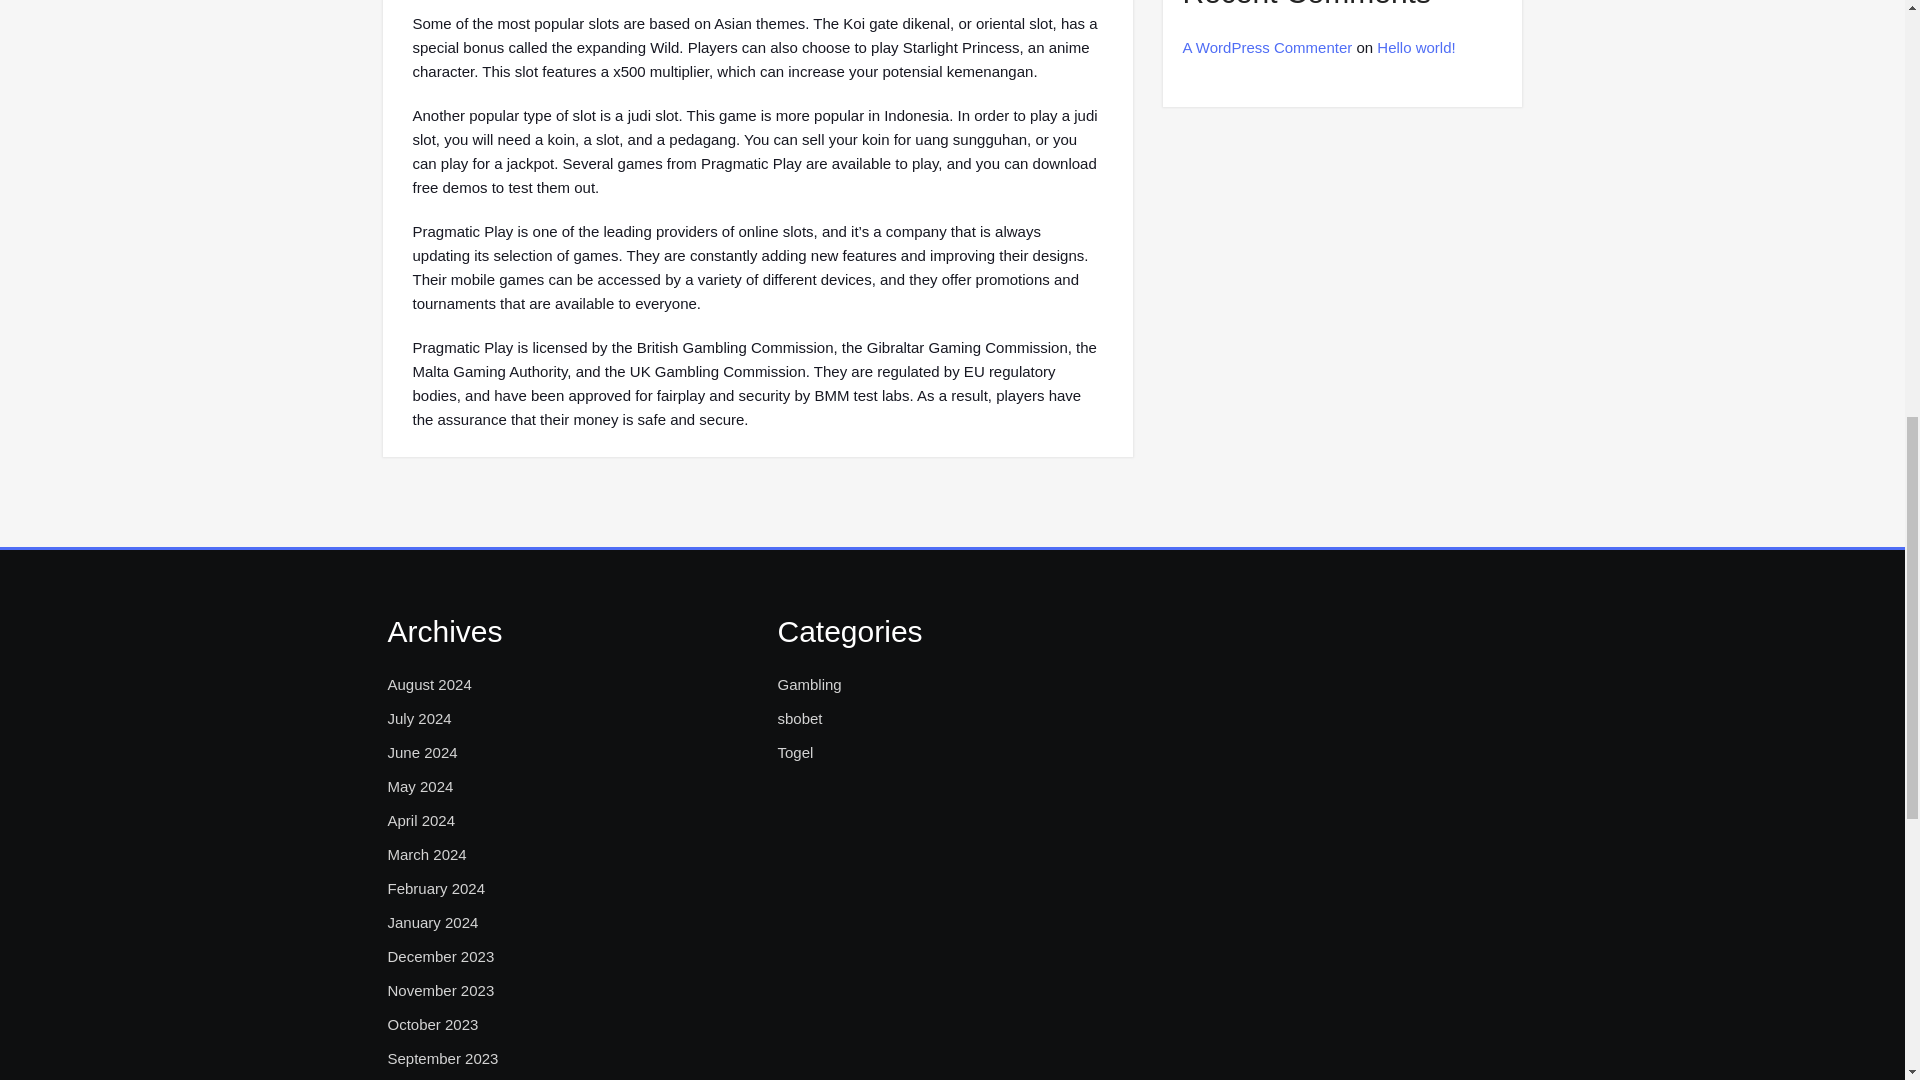  Describe the element at coordinates (432, 923) in the screenshot. I see `January 2024` at that location.